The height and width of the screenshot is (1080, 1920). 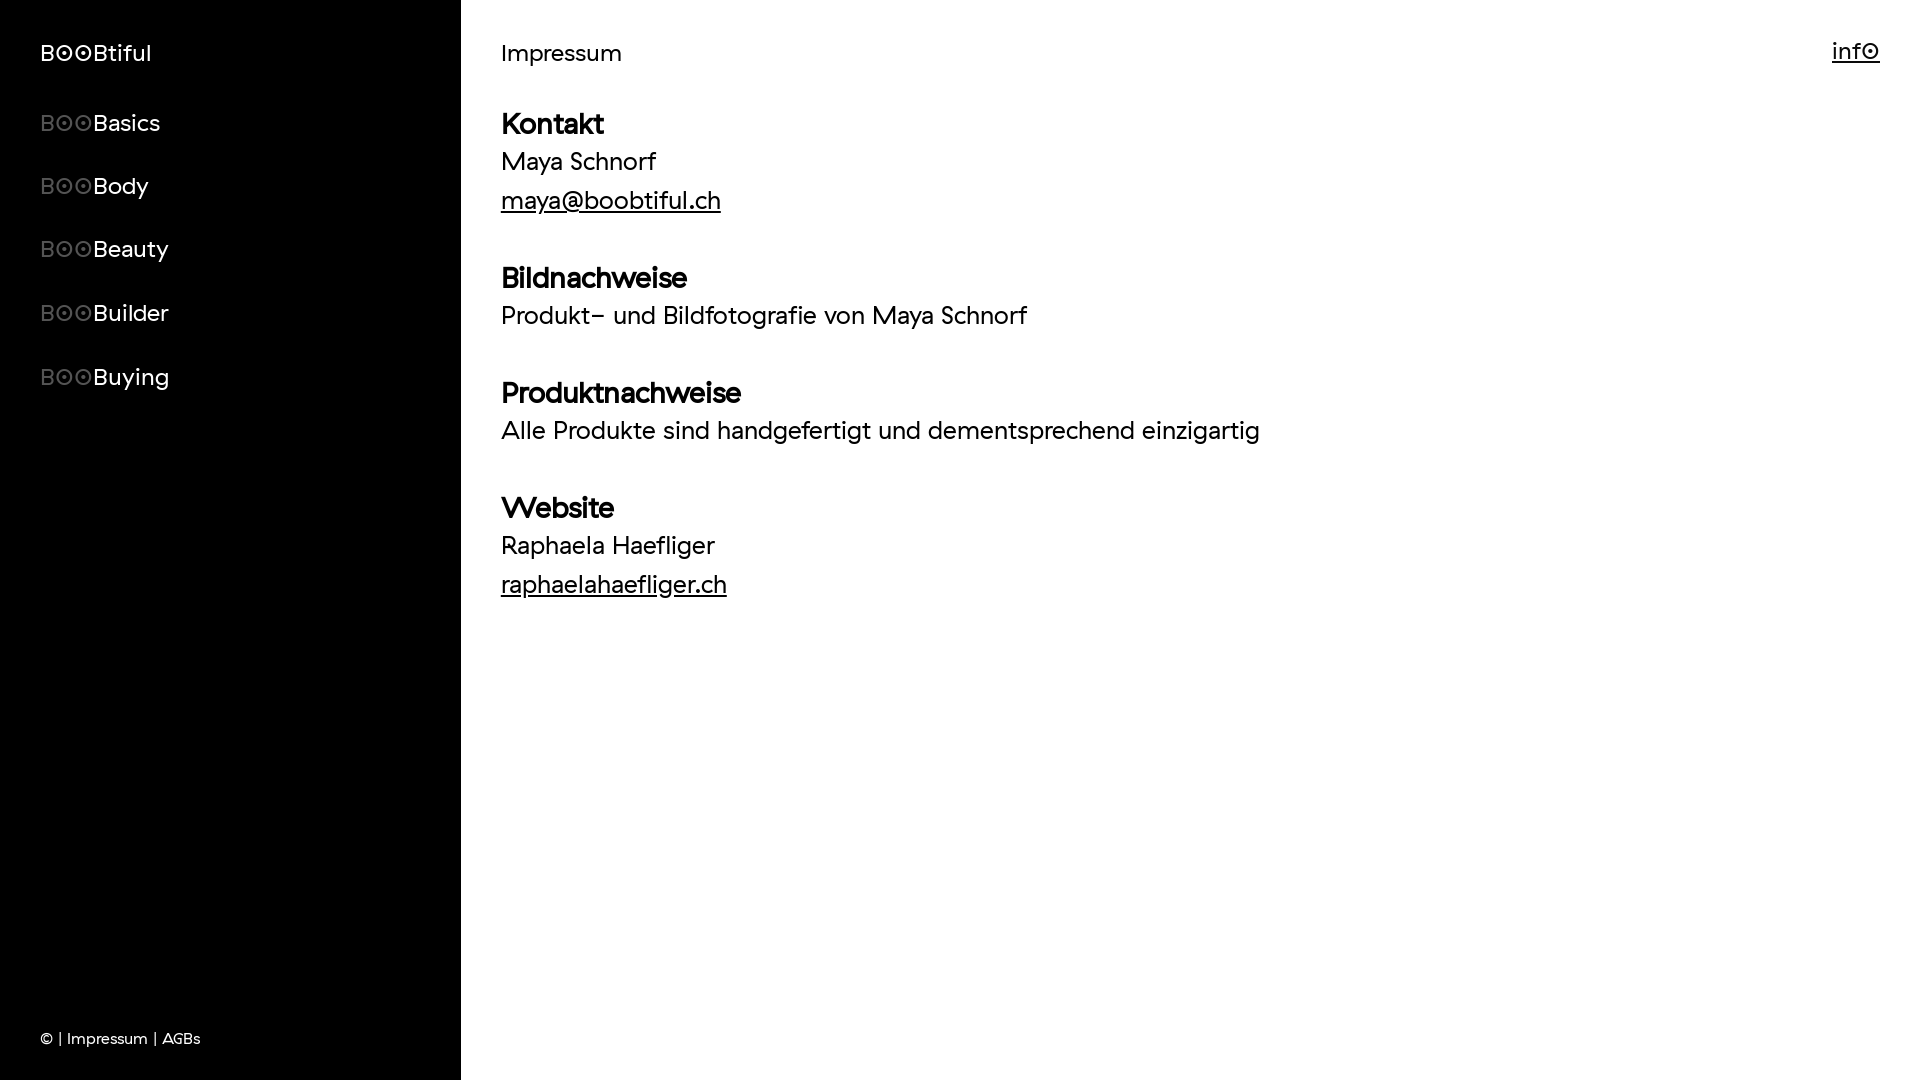 I want to click on inf0, so click(x=1856, y=50).